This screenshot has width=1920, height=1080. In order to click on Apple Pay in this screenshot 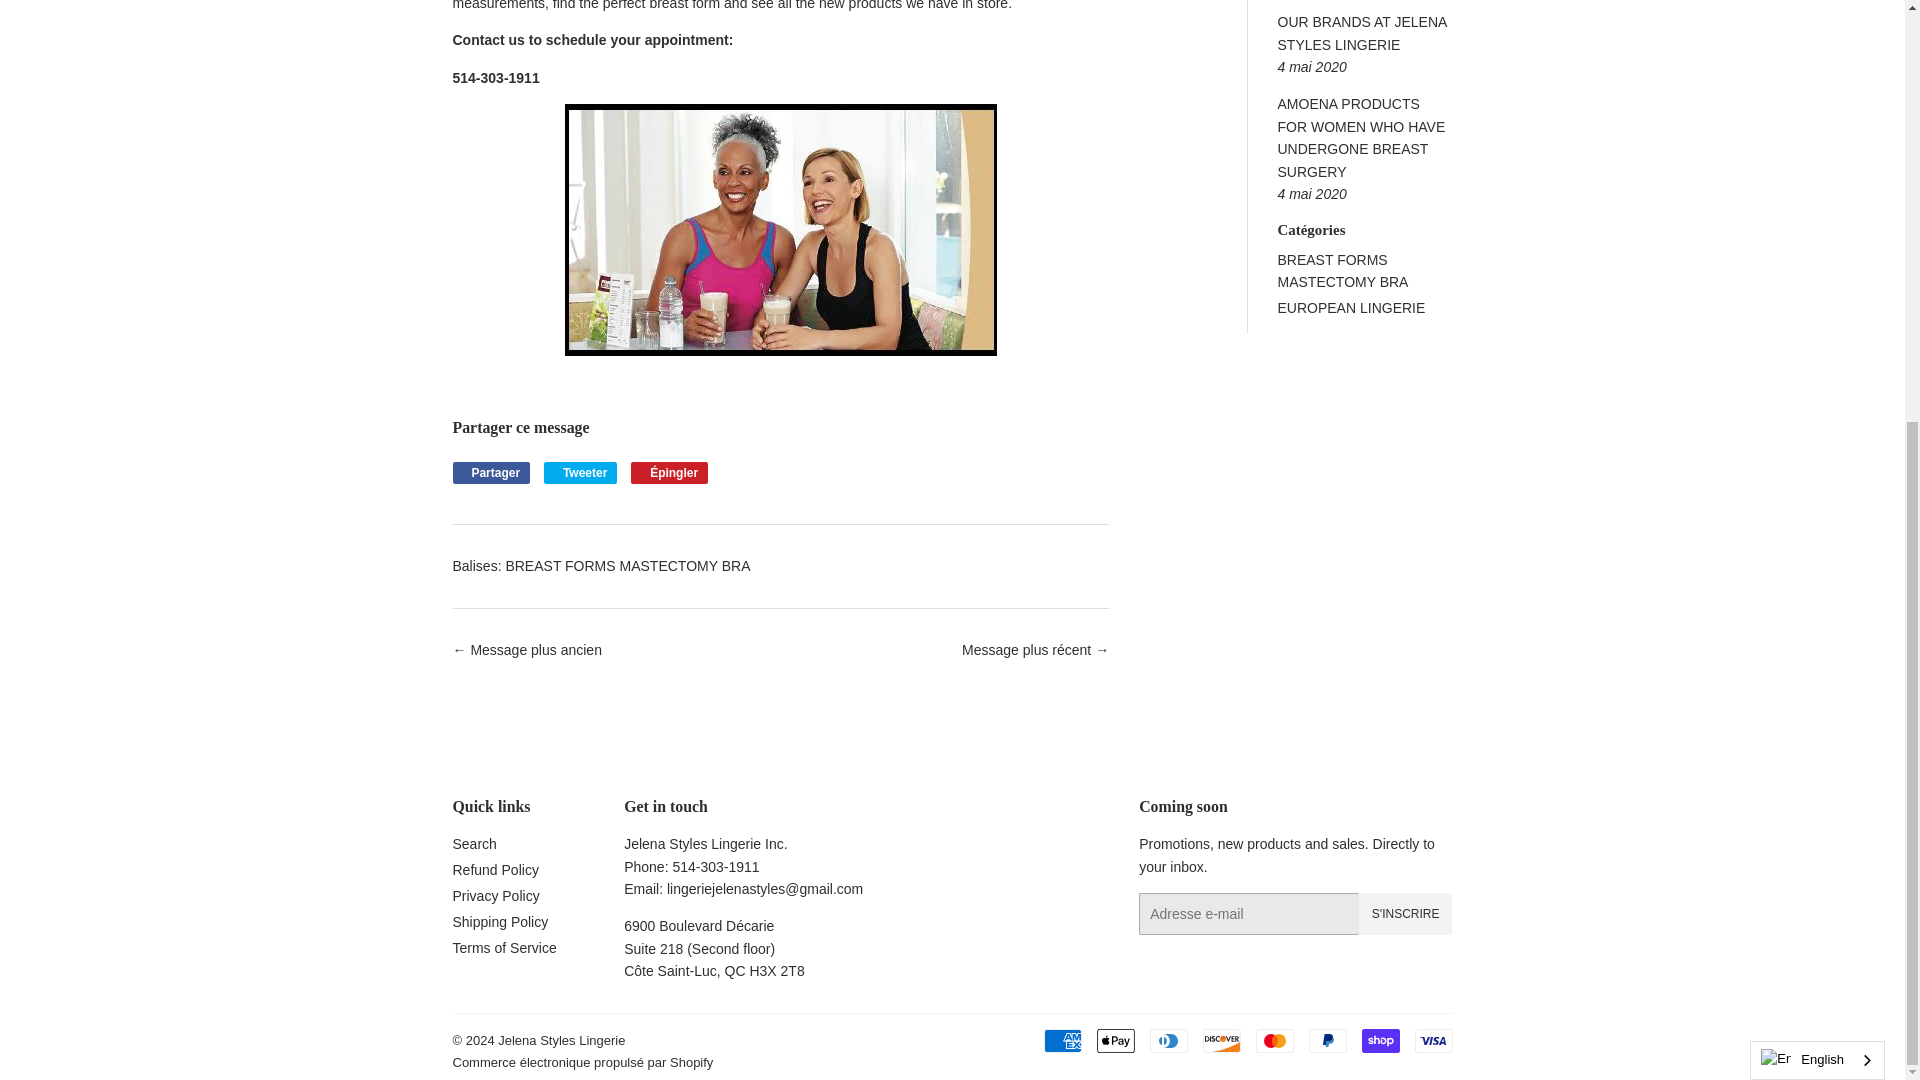, I will do `click(1115, 1041)`.